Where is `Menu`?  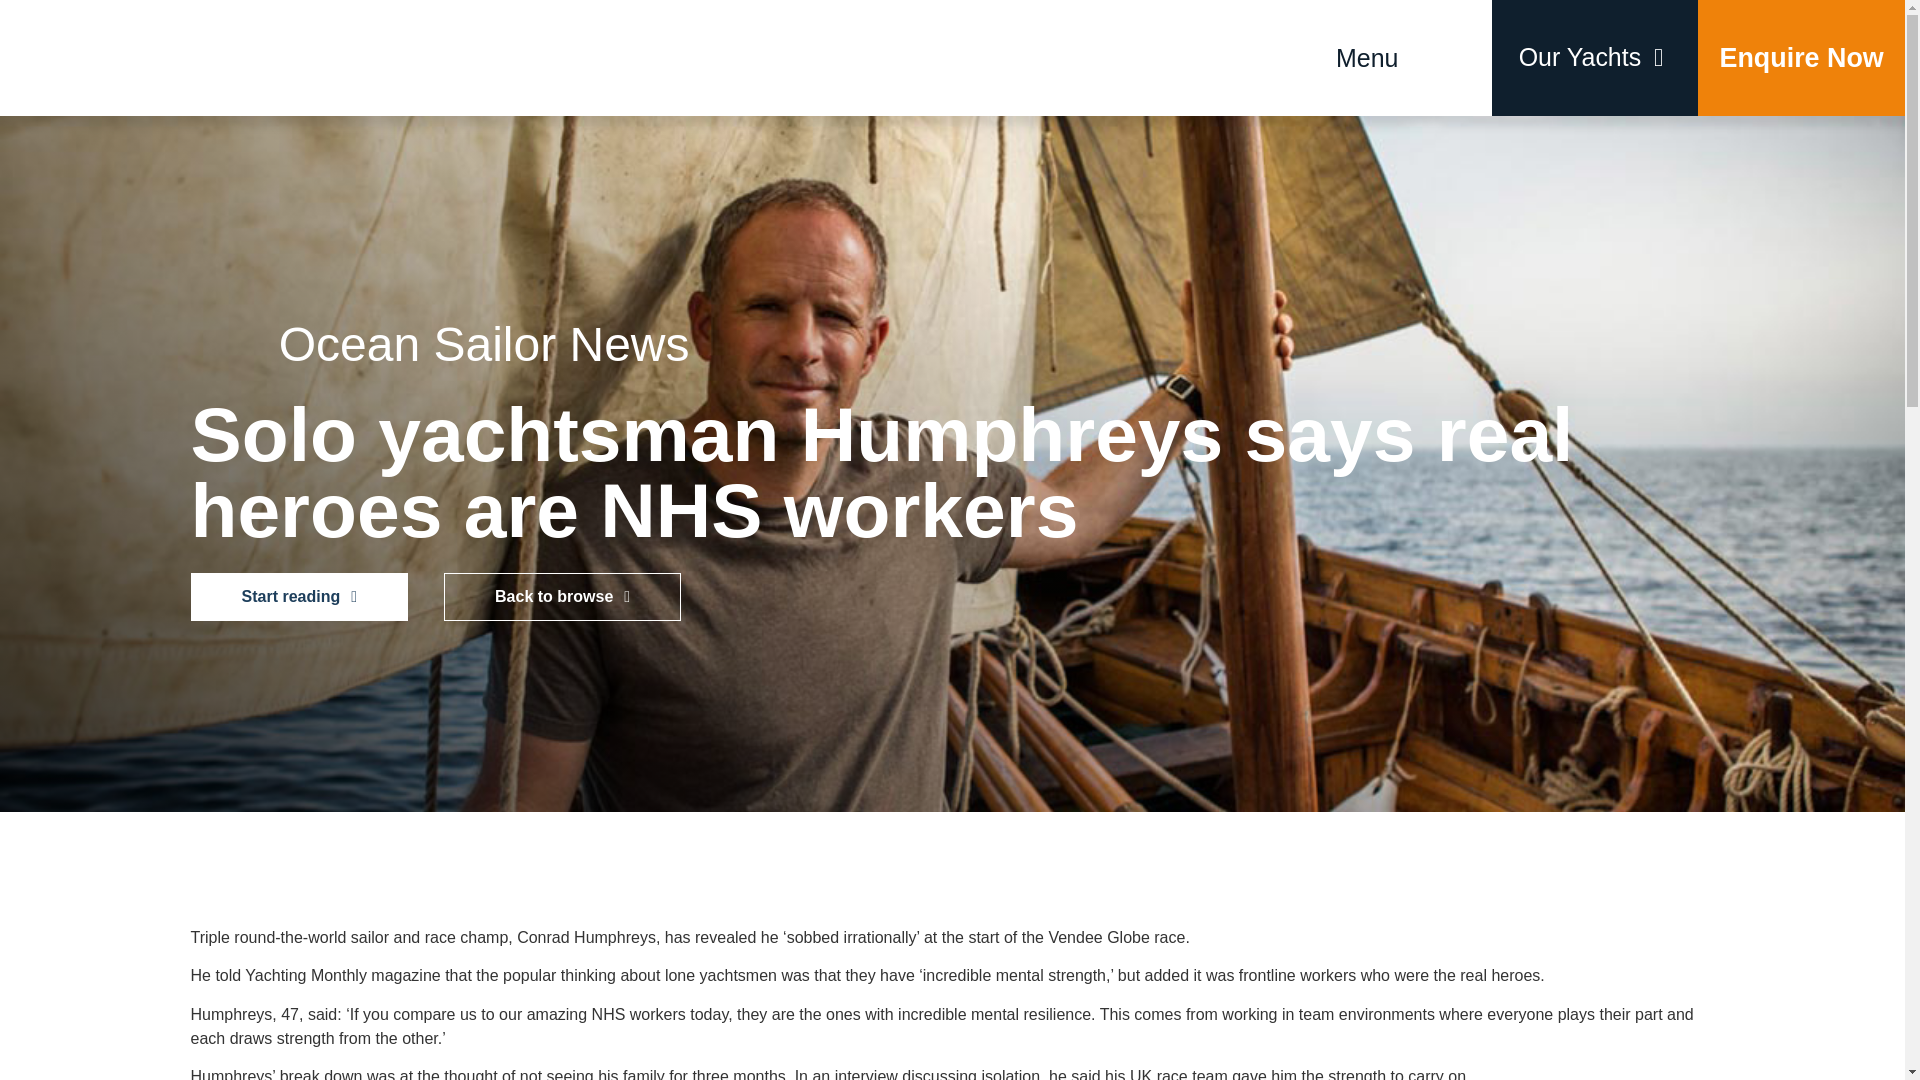 Menu is located at coordinates (1366, 58).